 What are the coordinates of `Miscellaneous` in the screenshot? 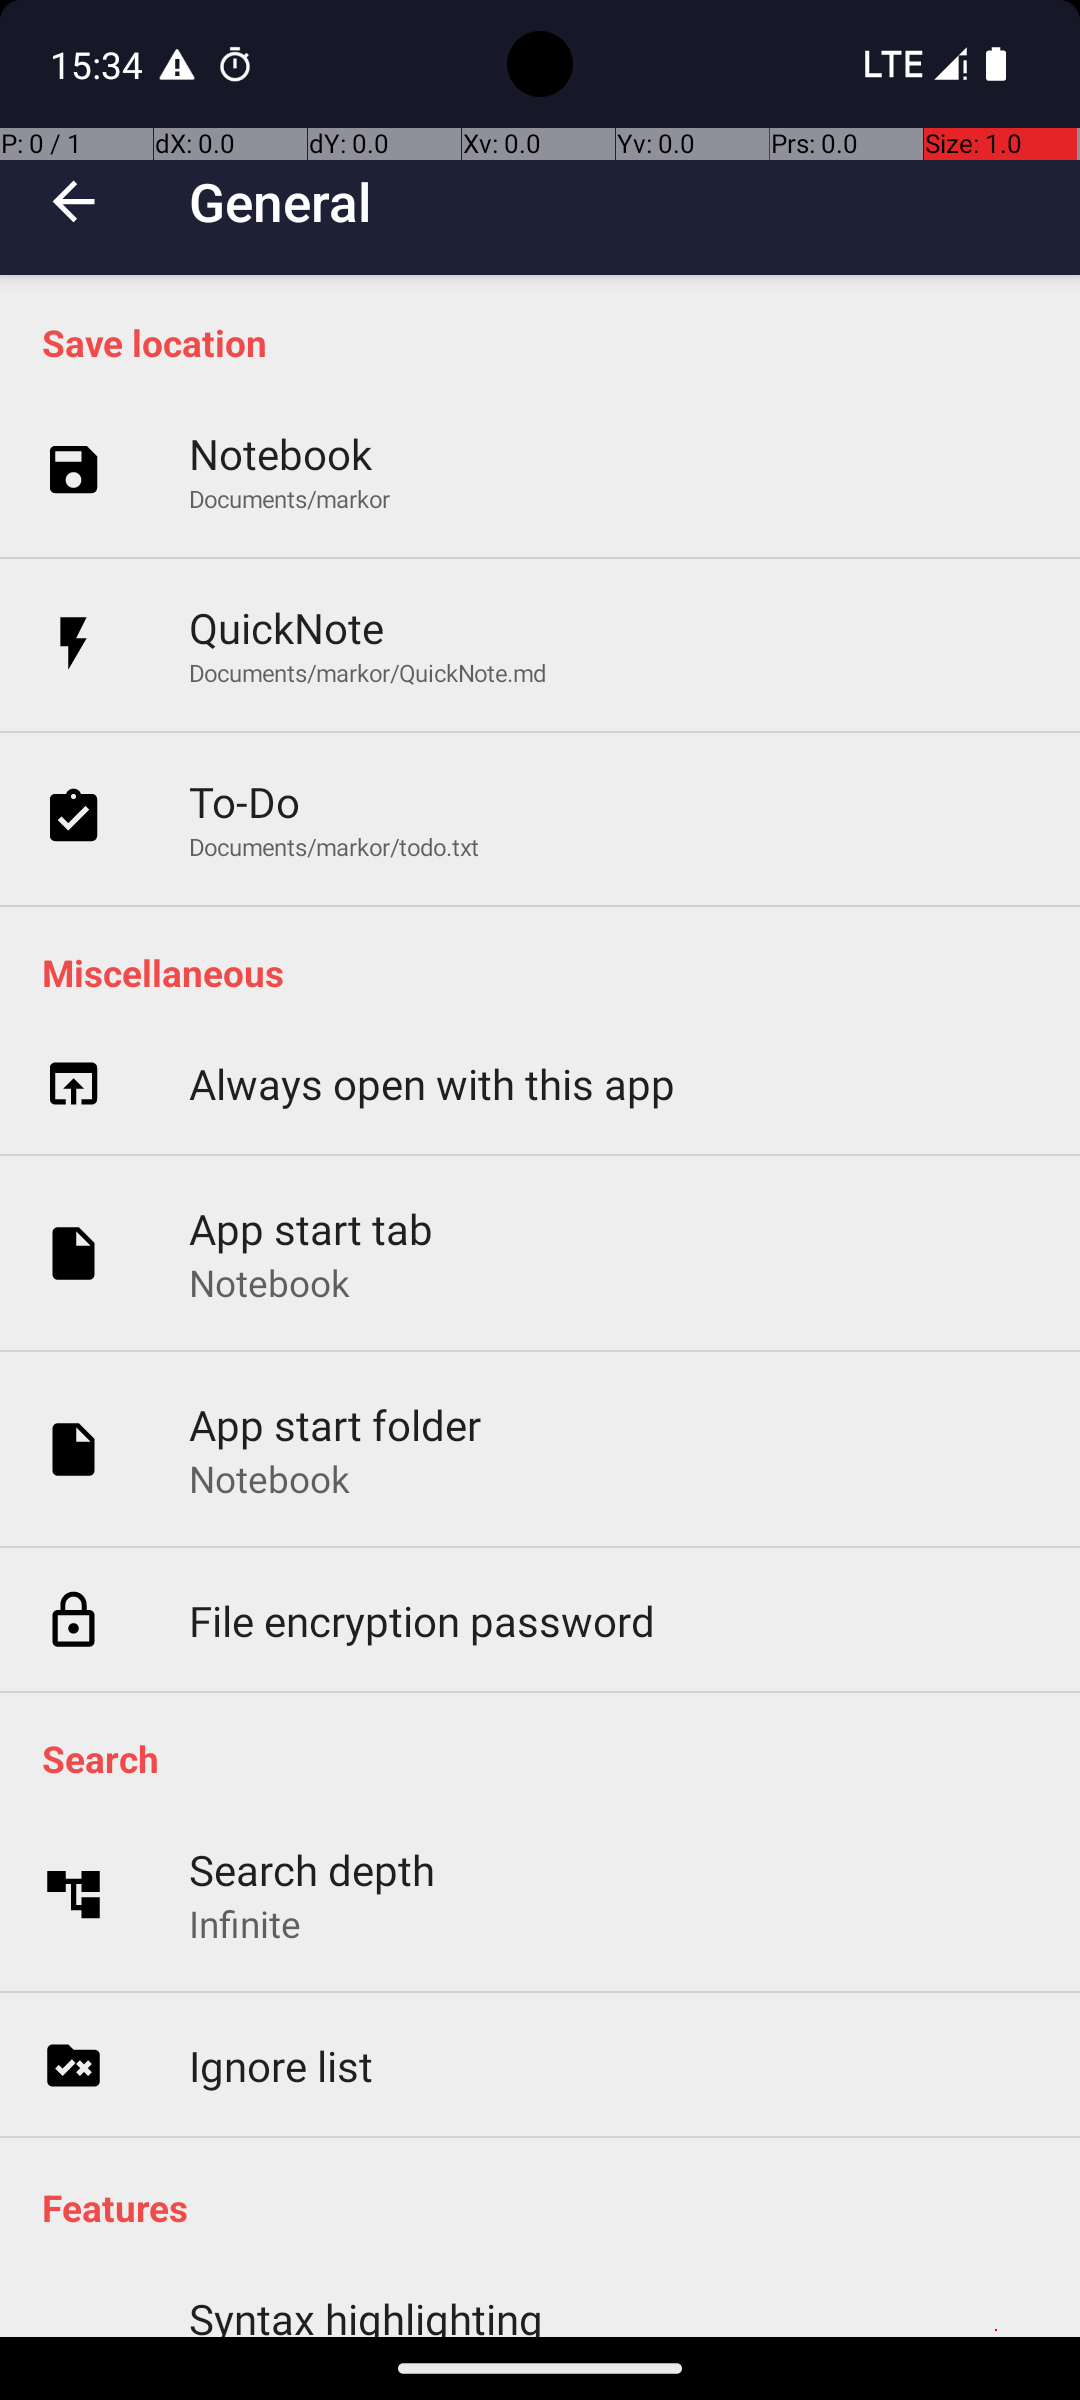 It's located at (550, 972).